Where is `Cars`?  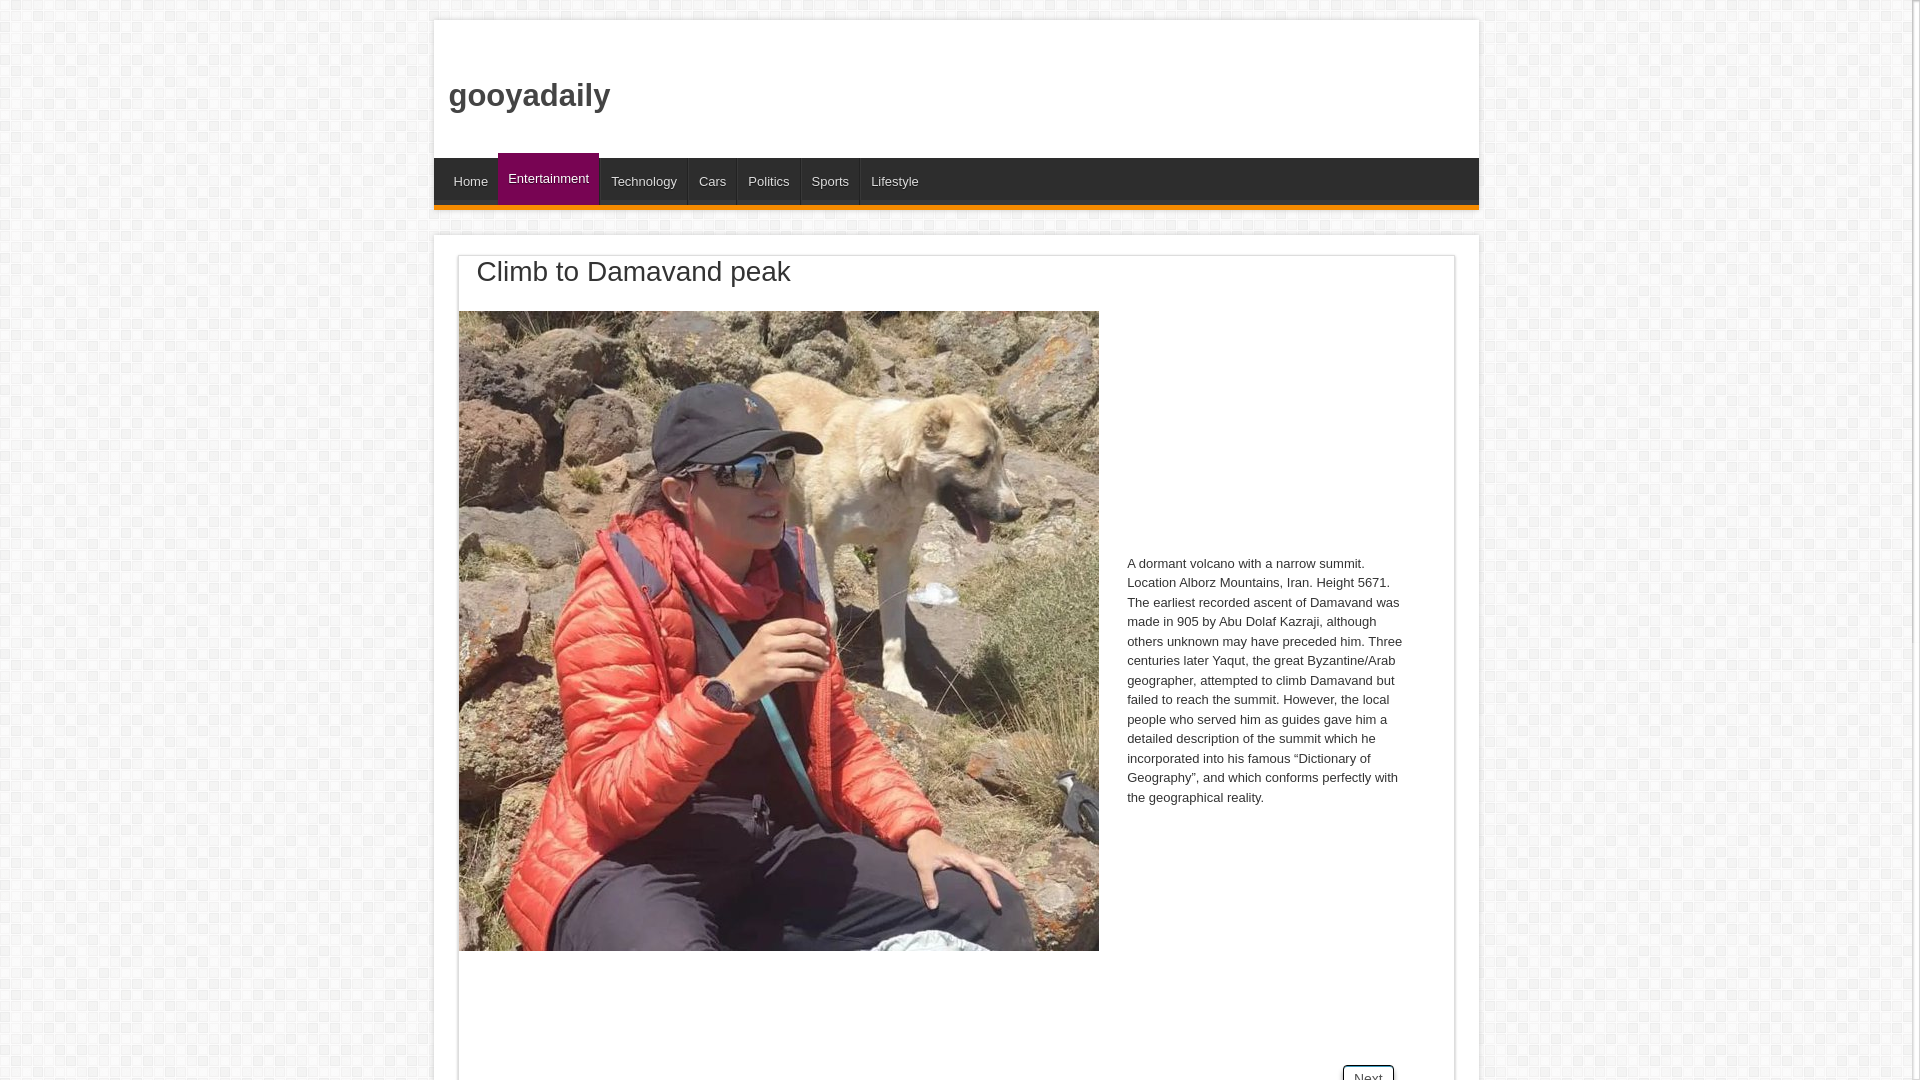
Cars is located at coordinates (711, 181).